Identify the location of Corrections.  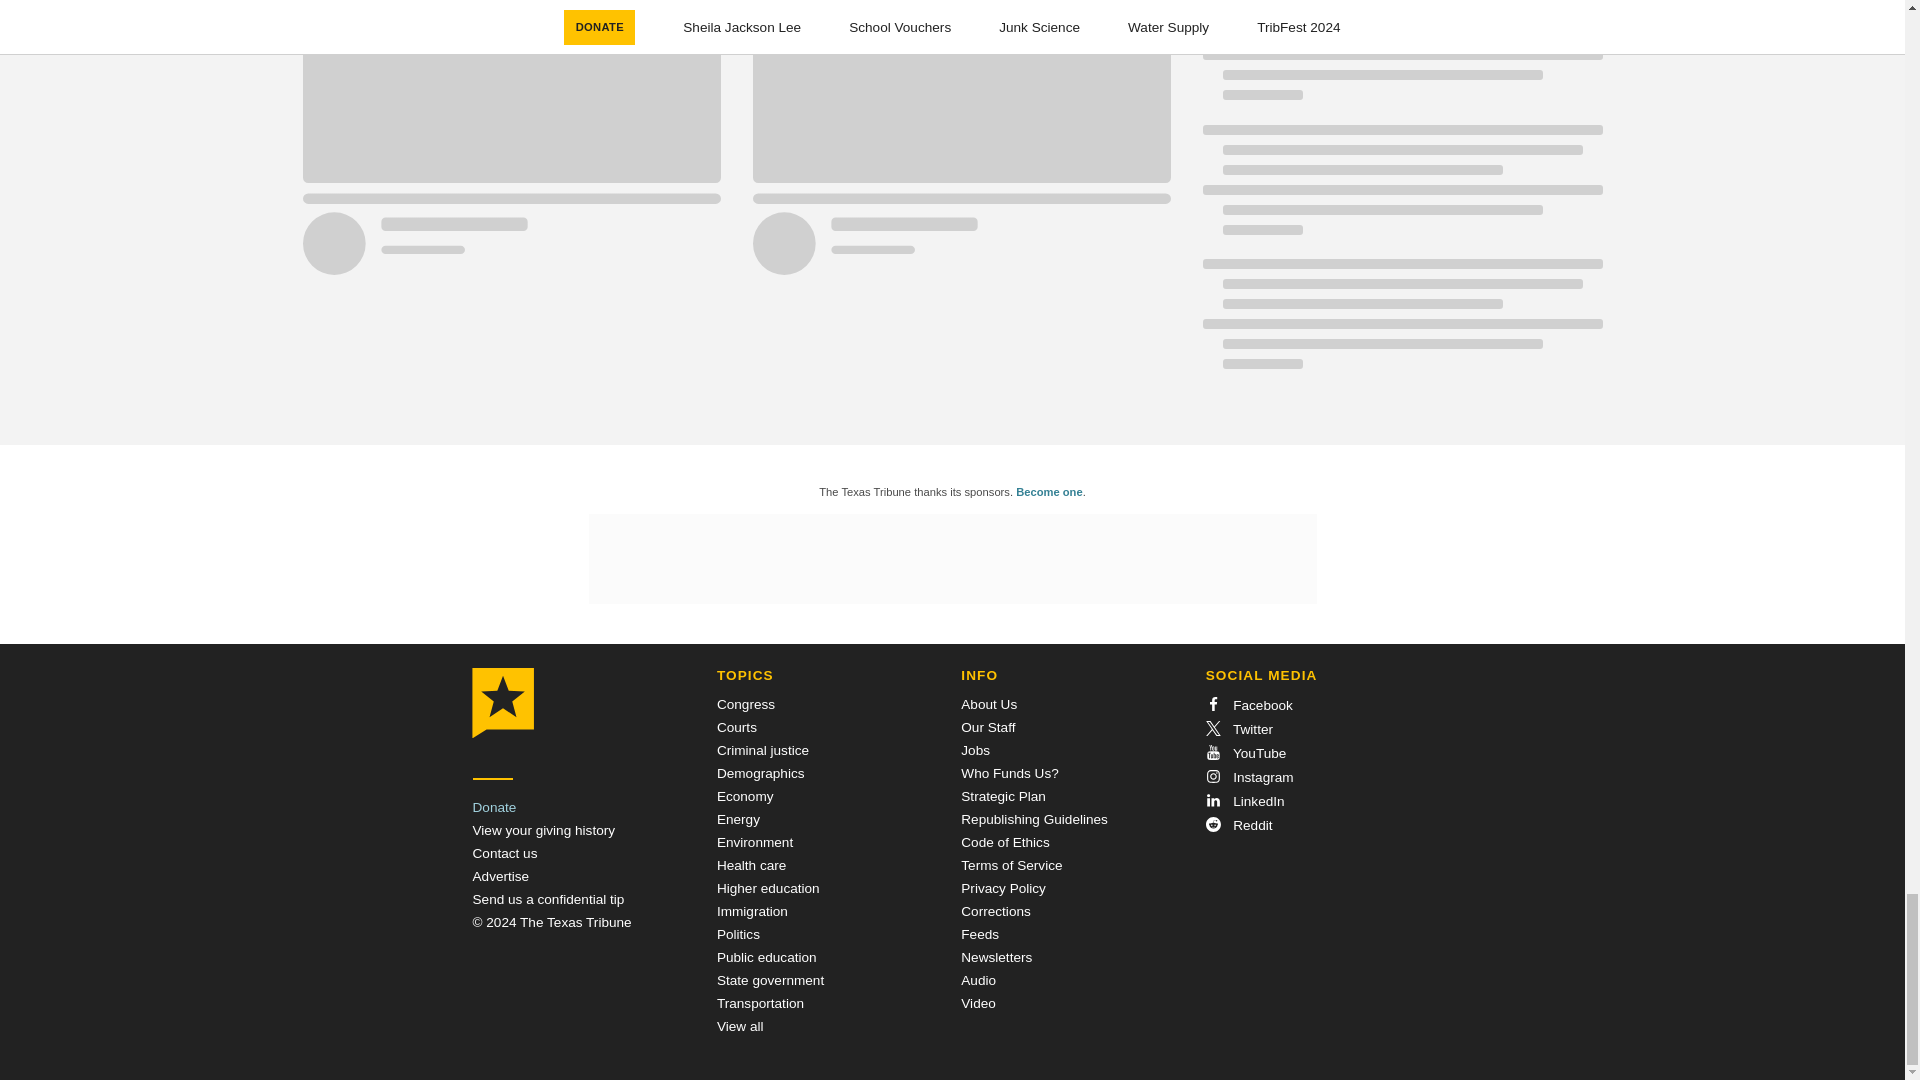
(996, 911).